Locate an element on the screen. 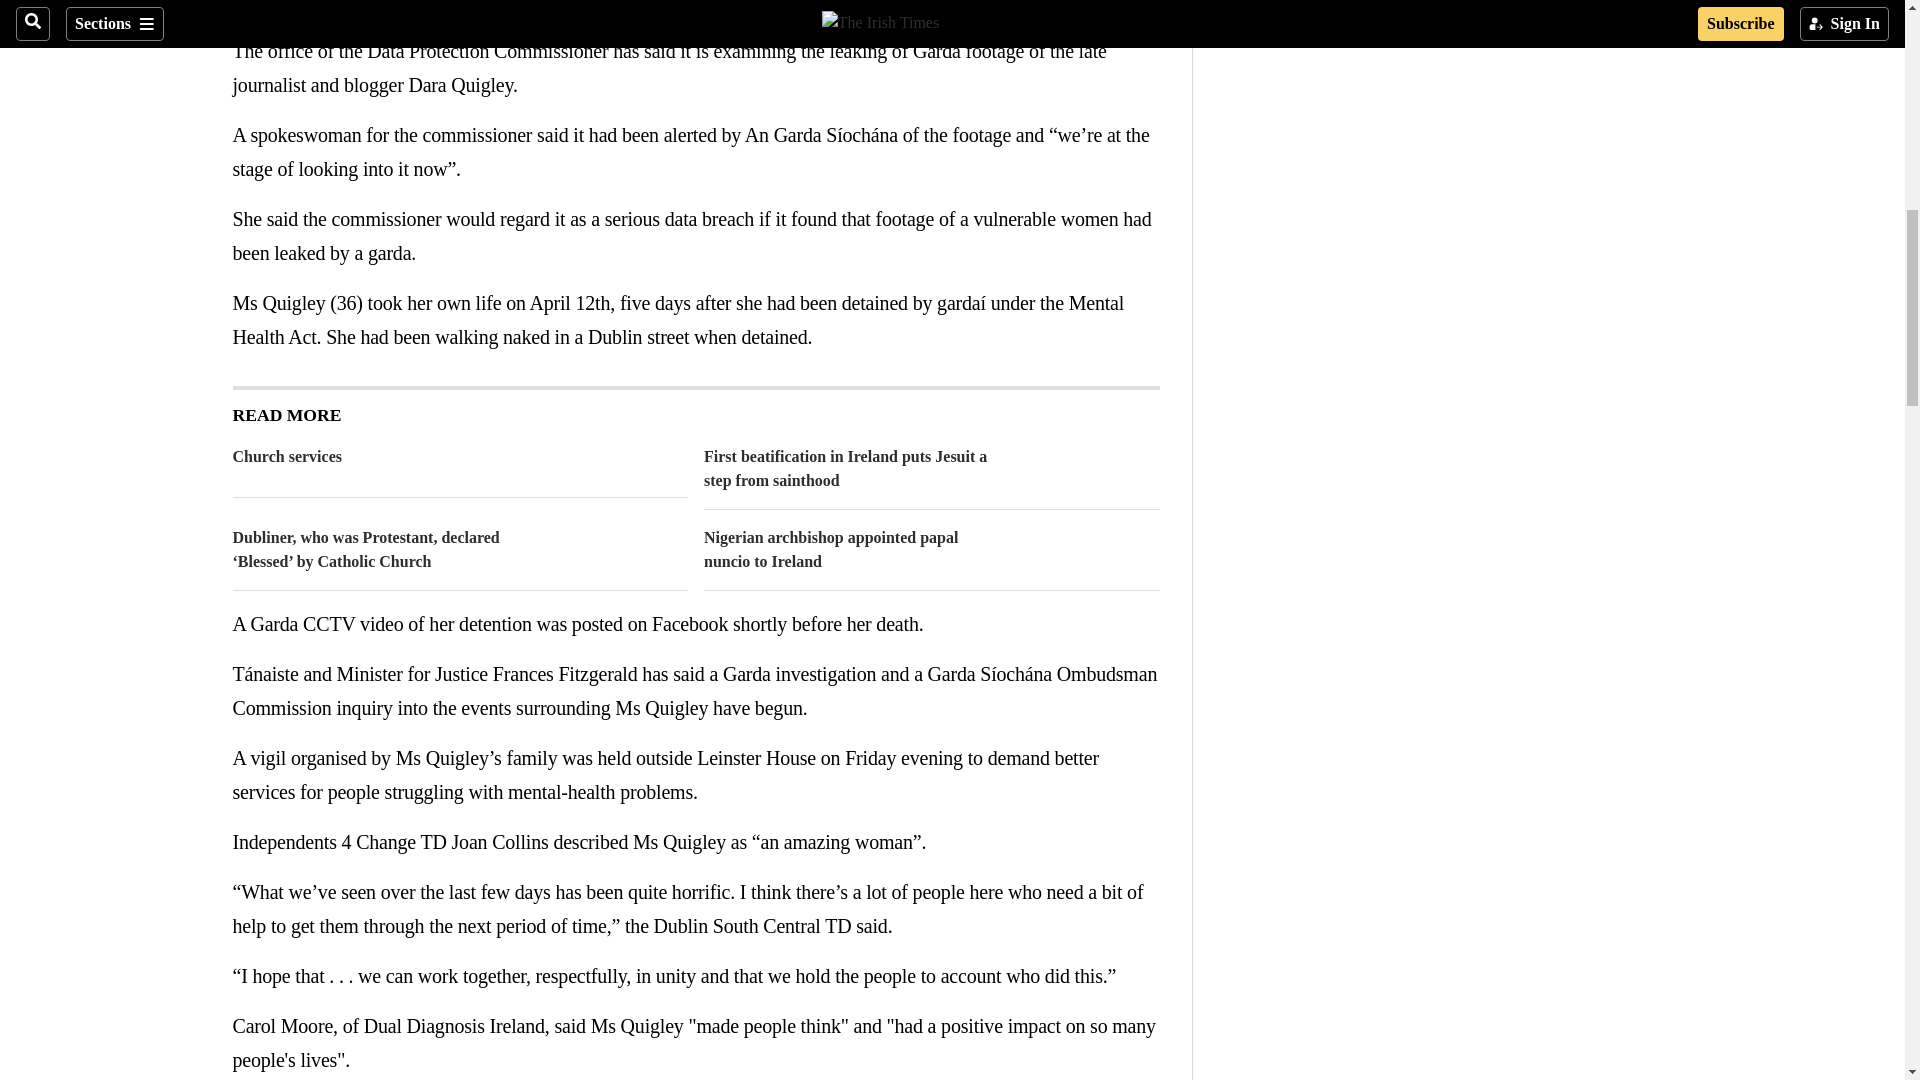 The width and height of the screenshot is (1920, 1080). Facebook is located at coordinates (244, 9).